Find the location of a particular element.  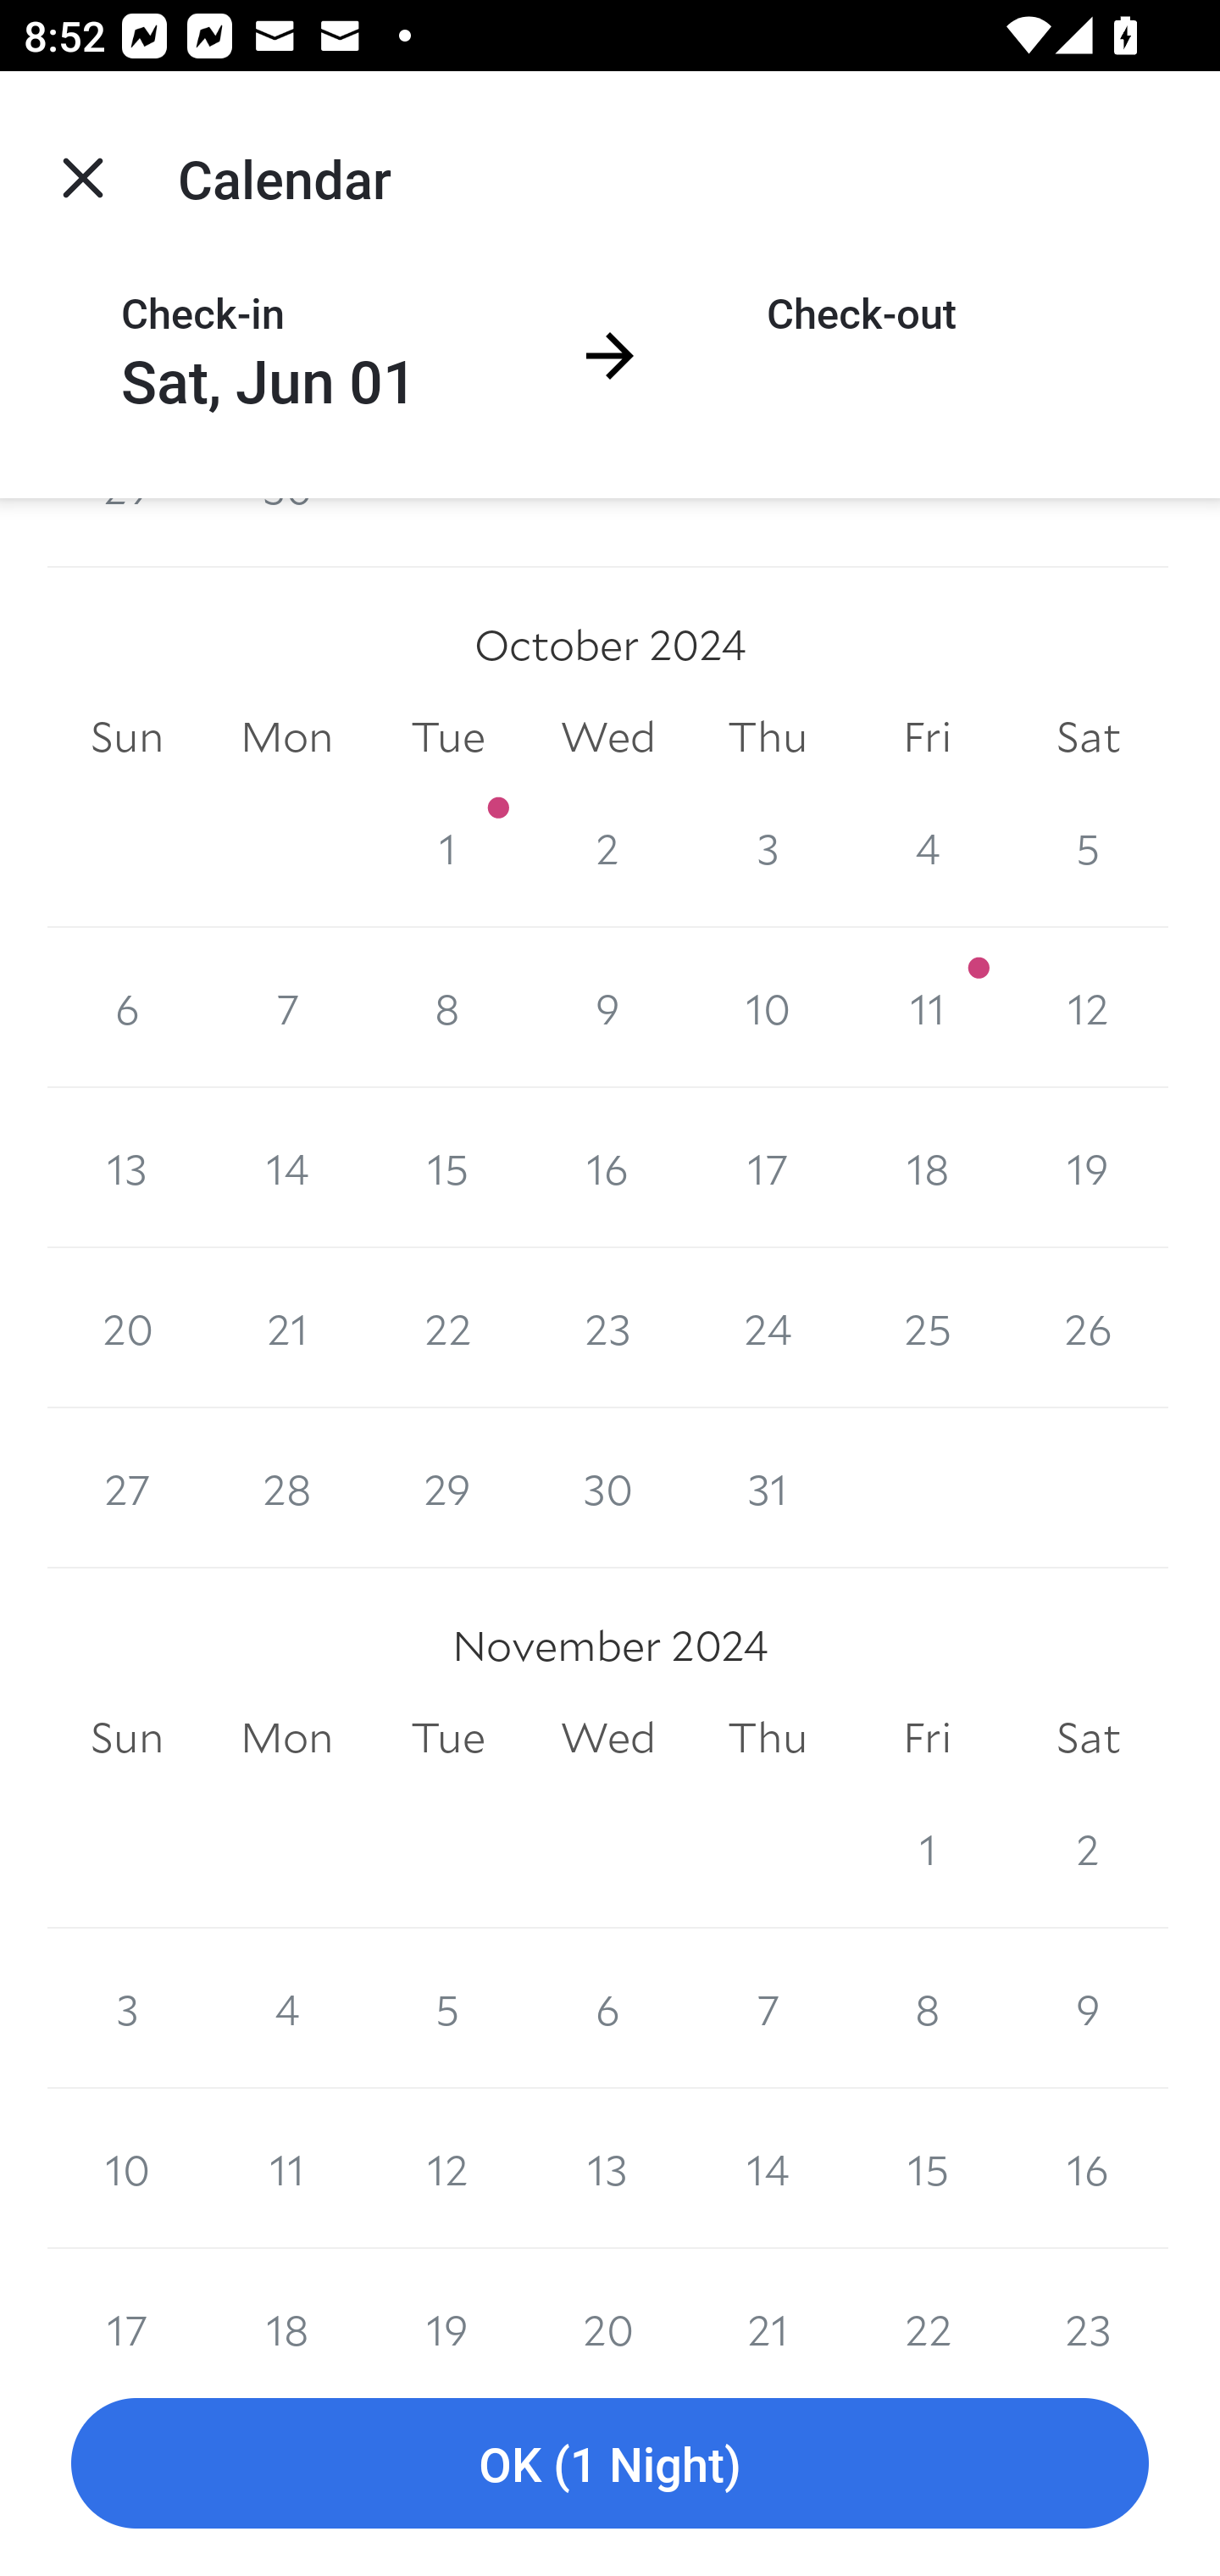

Sat is located at coordinates (1088, 736).